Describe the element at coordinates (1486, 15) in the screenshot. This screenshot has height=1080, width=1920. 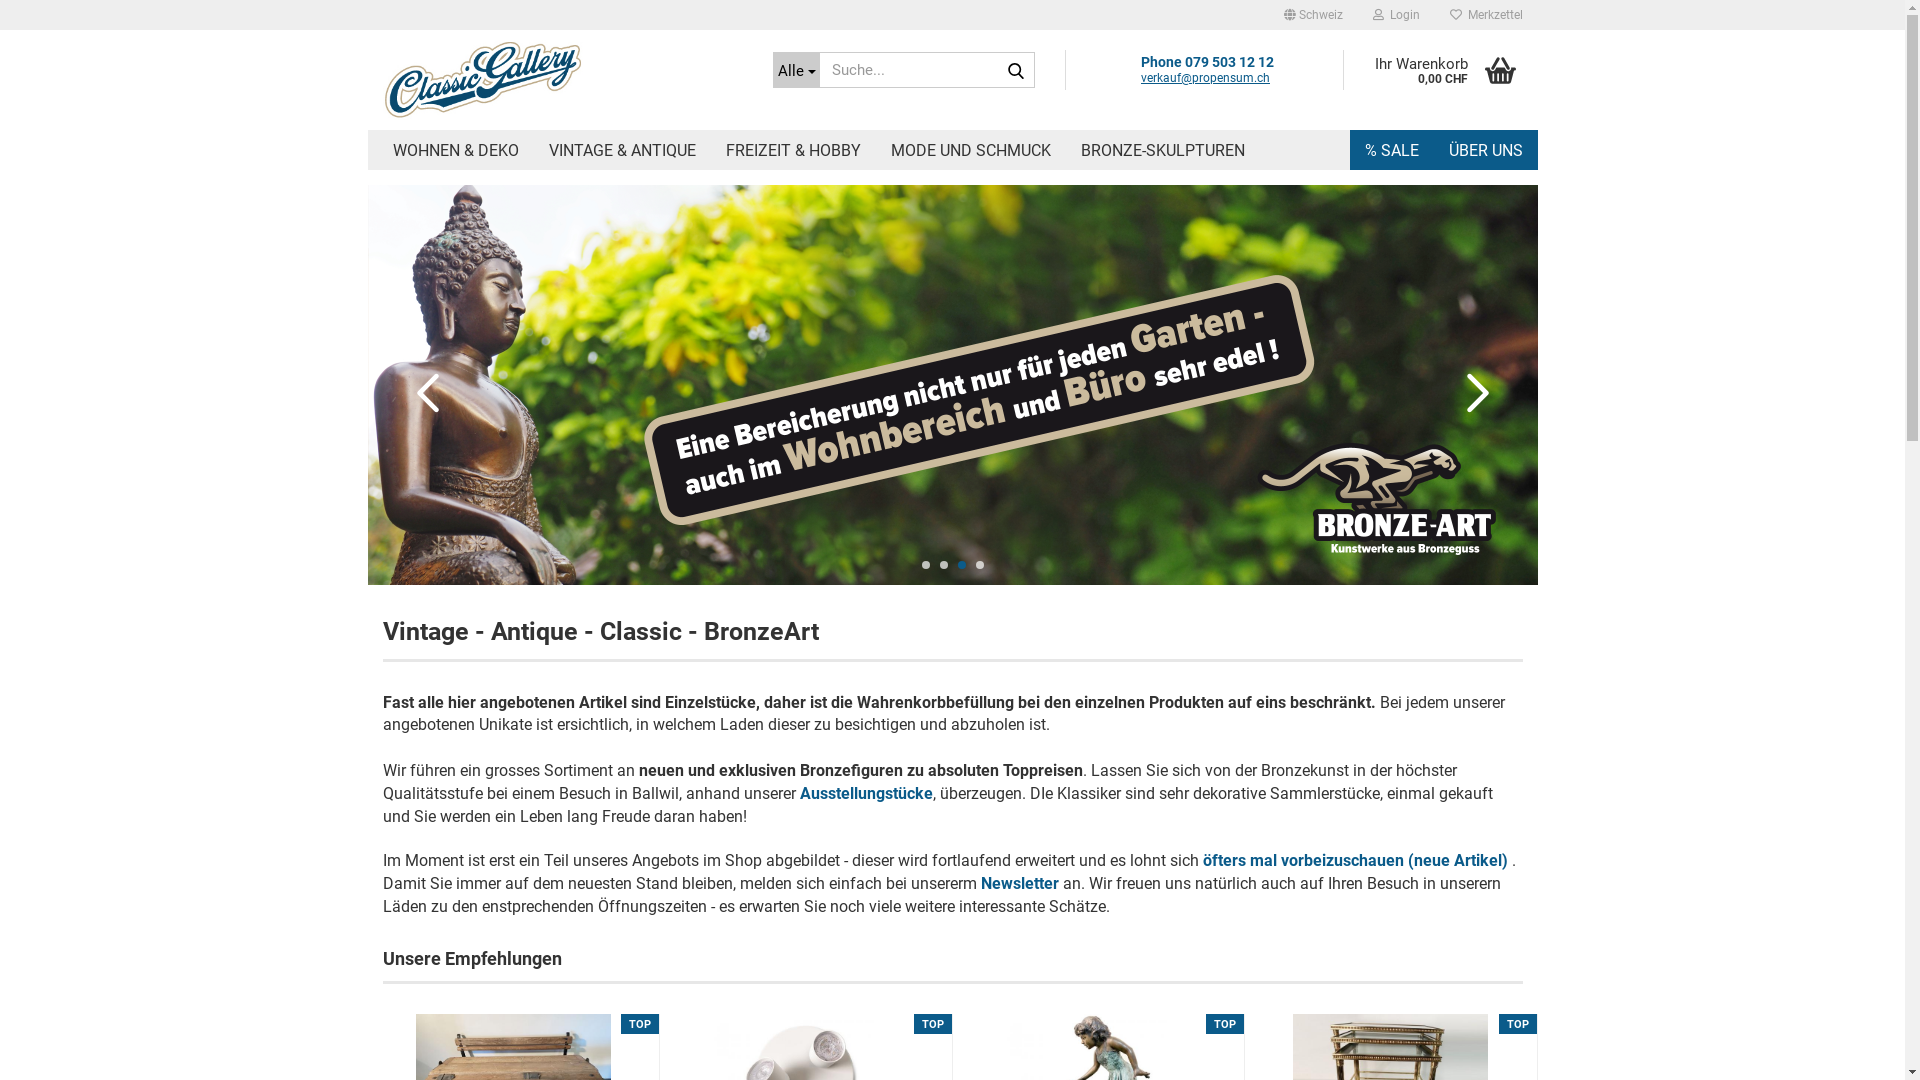
I see ` Merkzettel` at that location.